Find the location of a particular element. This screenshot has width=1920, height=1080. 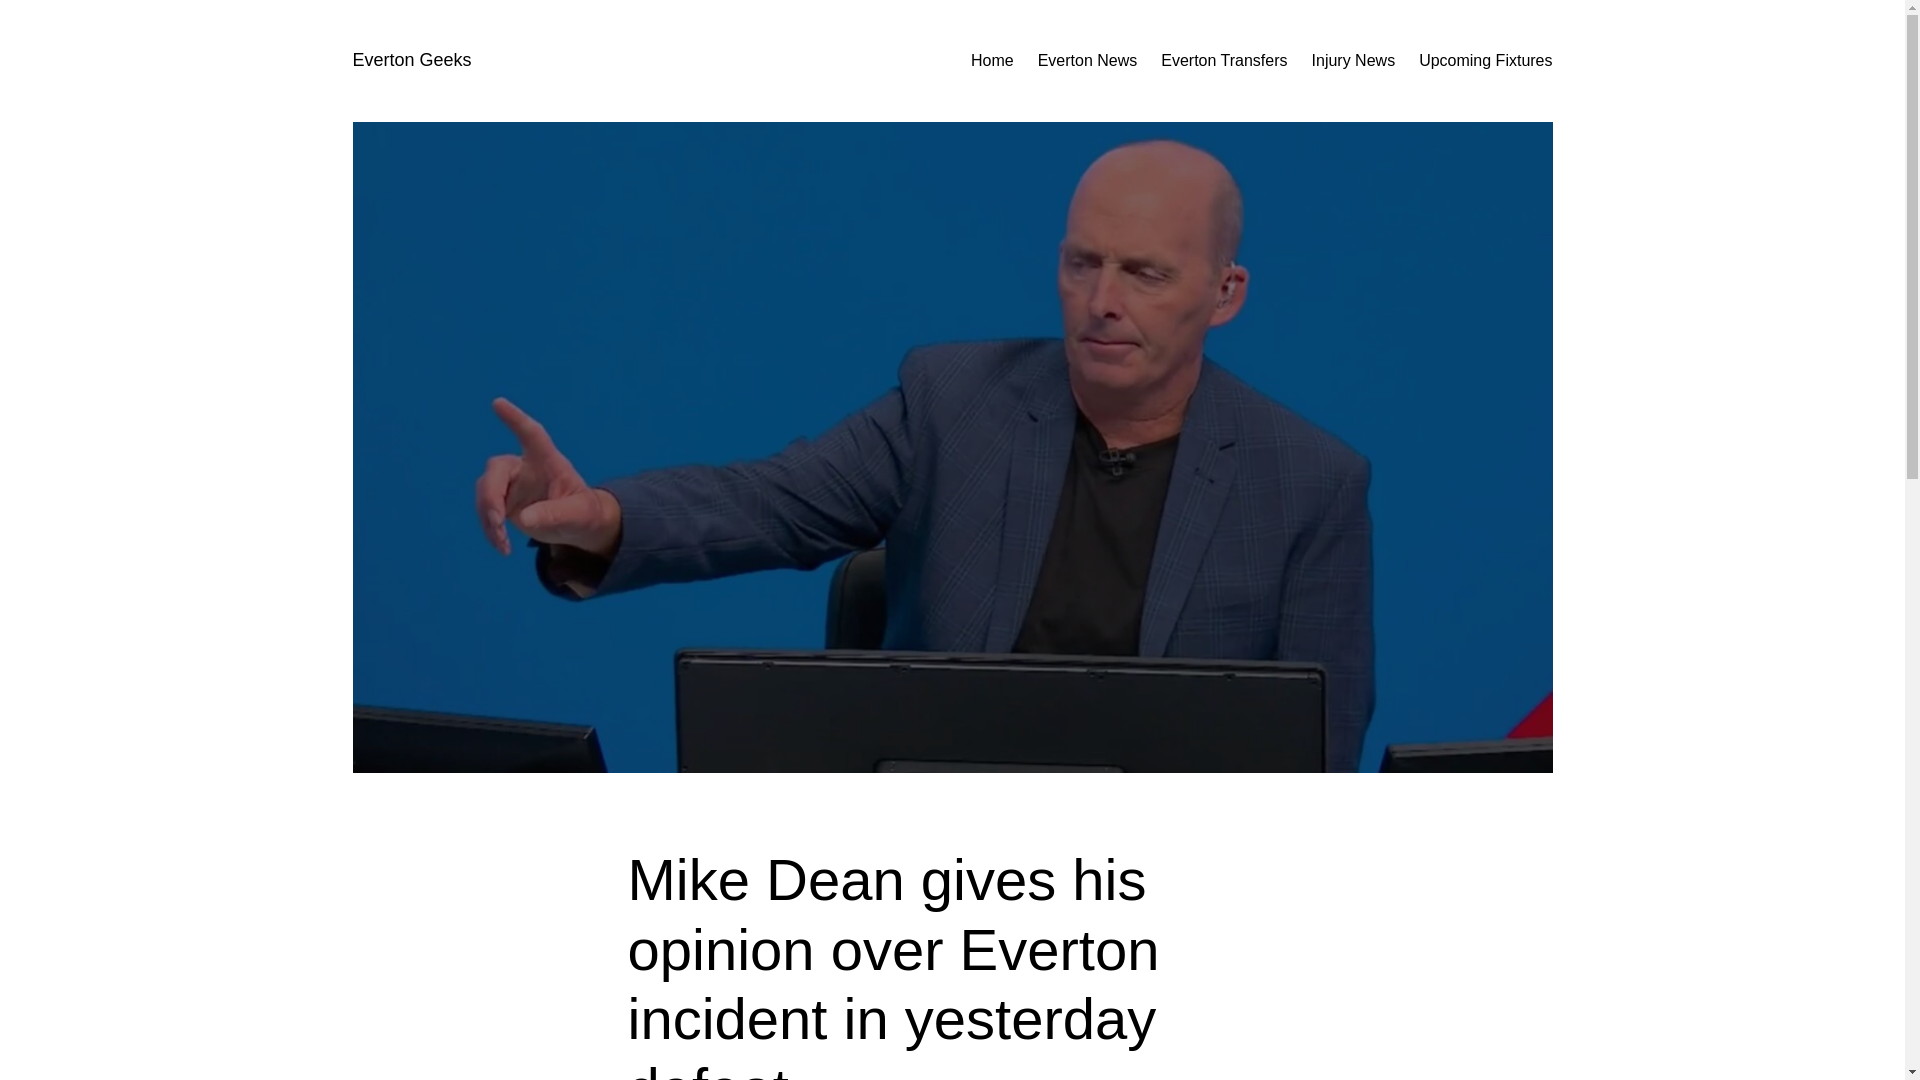

Home is located at coordinates (992, 60).